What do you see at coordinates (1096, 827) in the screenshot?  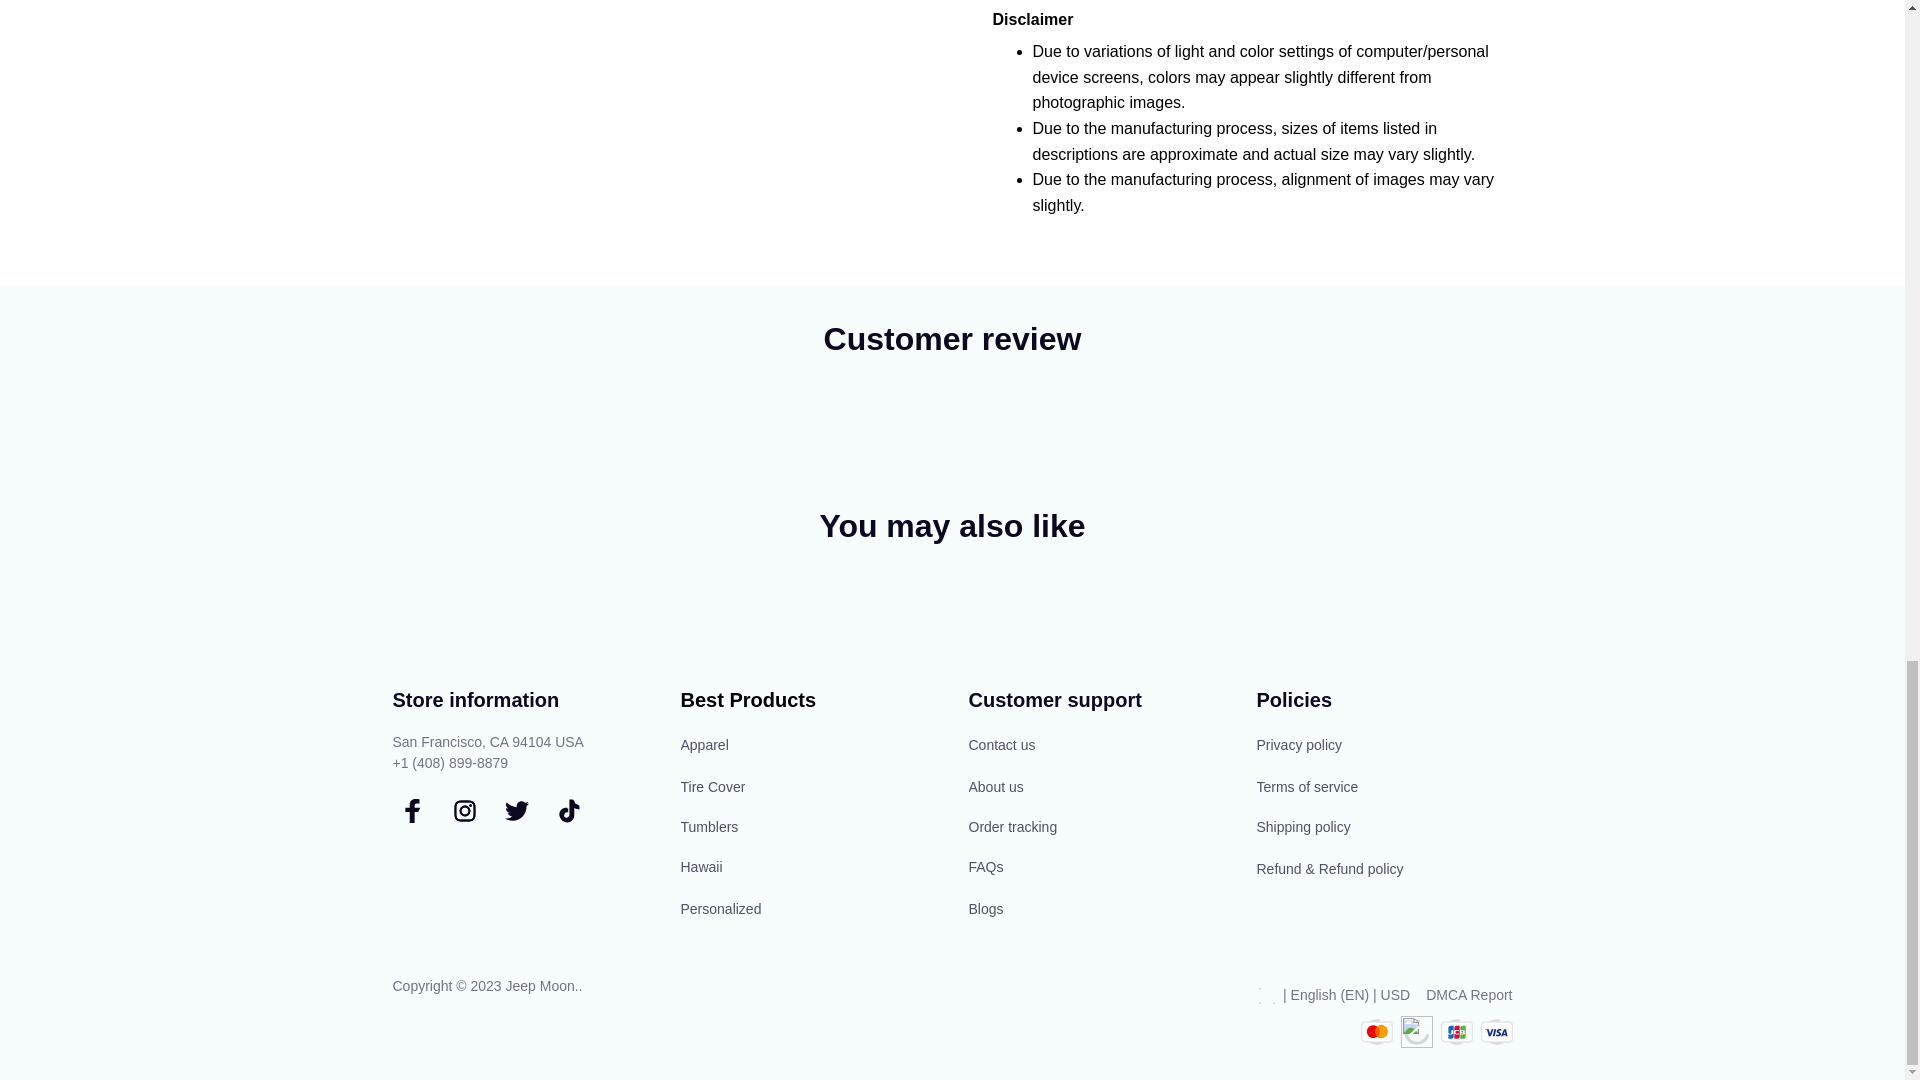 I see `Order tracking` at bounding box center [1096, 827].